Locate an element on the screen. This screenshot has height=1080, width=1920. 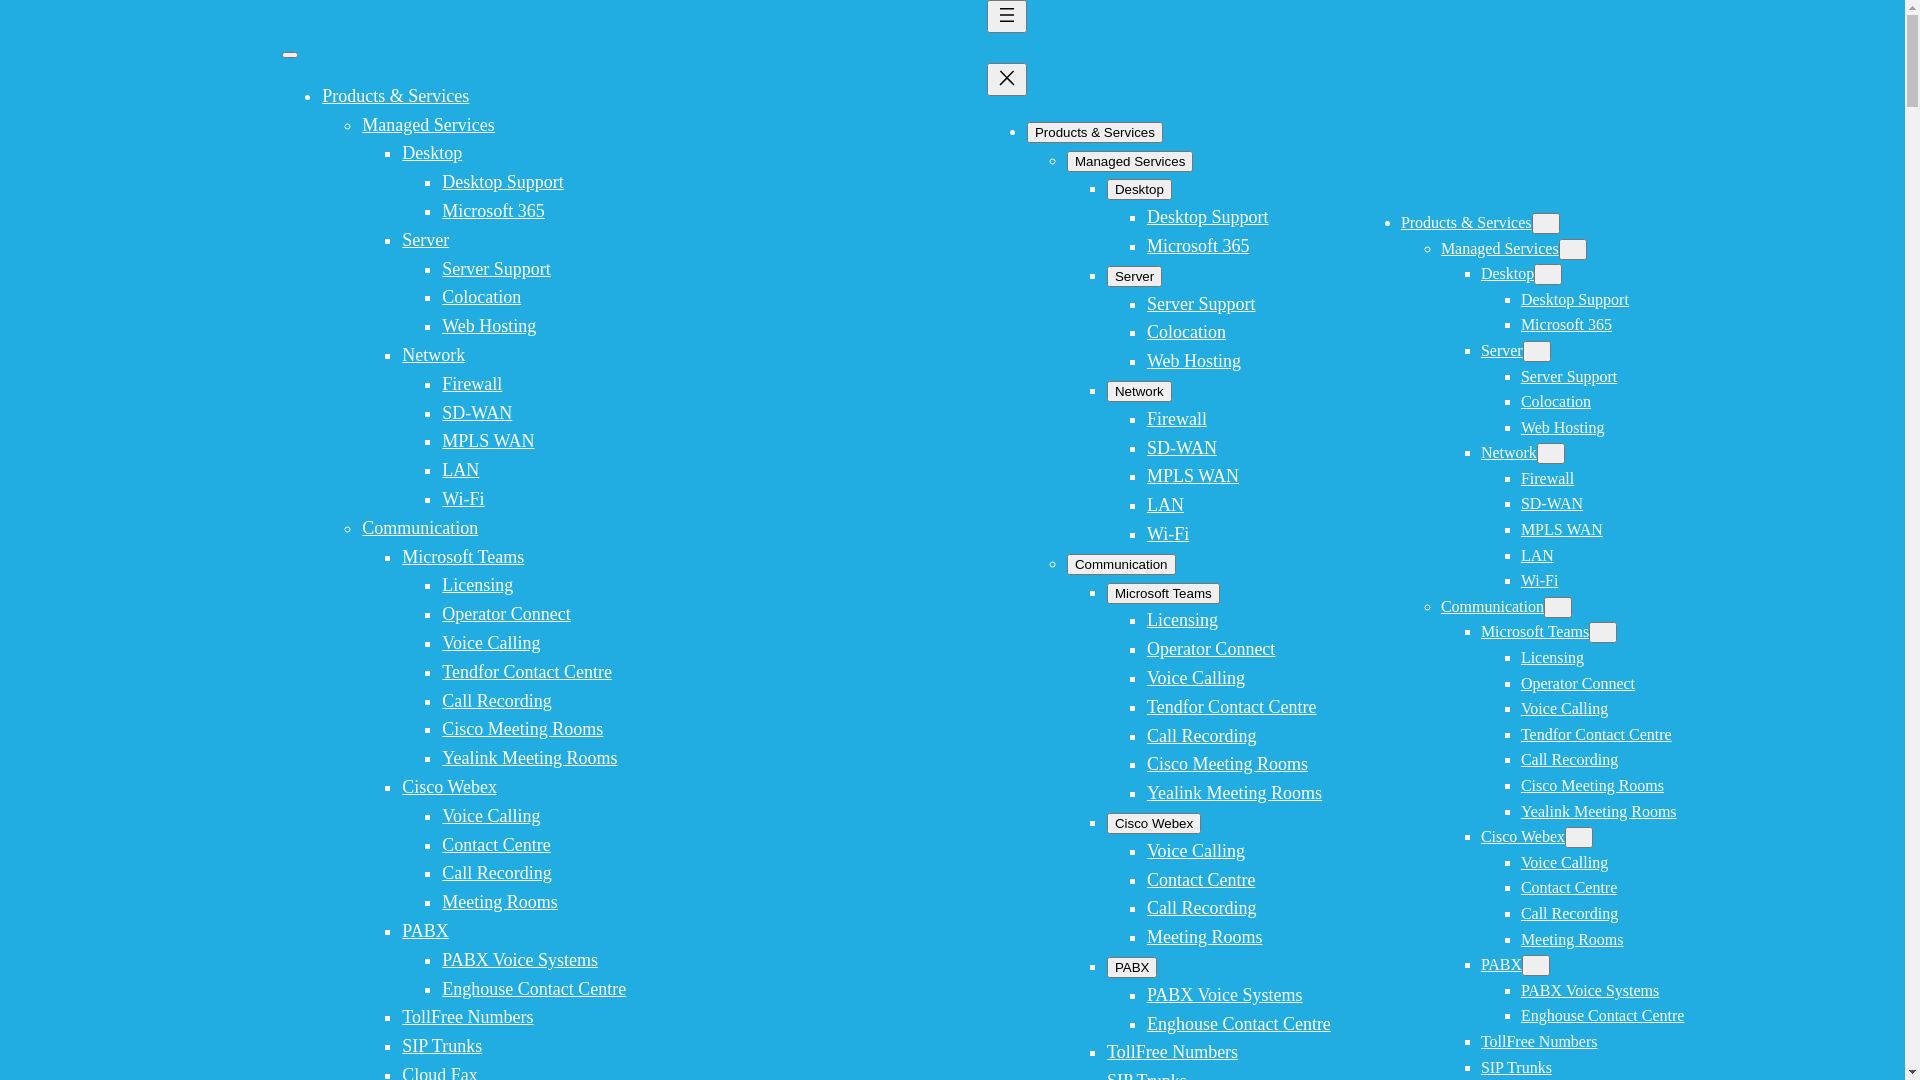
Call Recording is located at coordinates (1202, 908).